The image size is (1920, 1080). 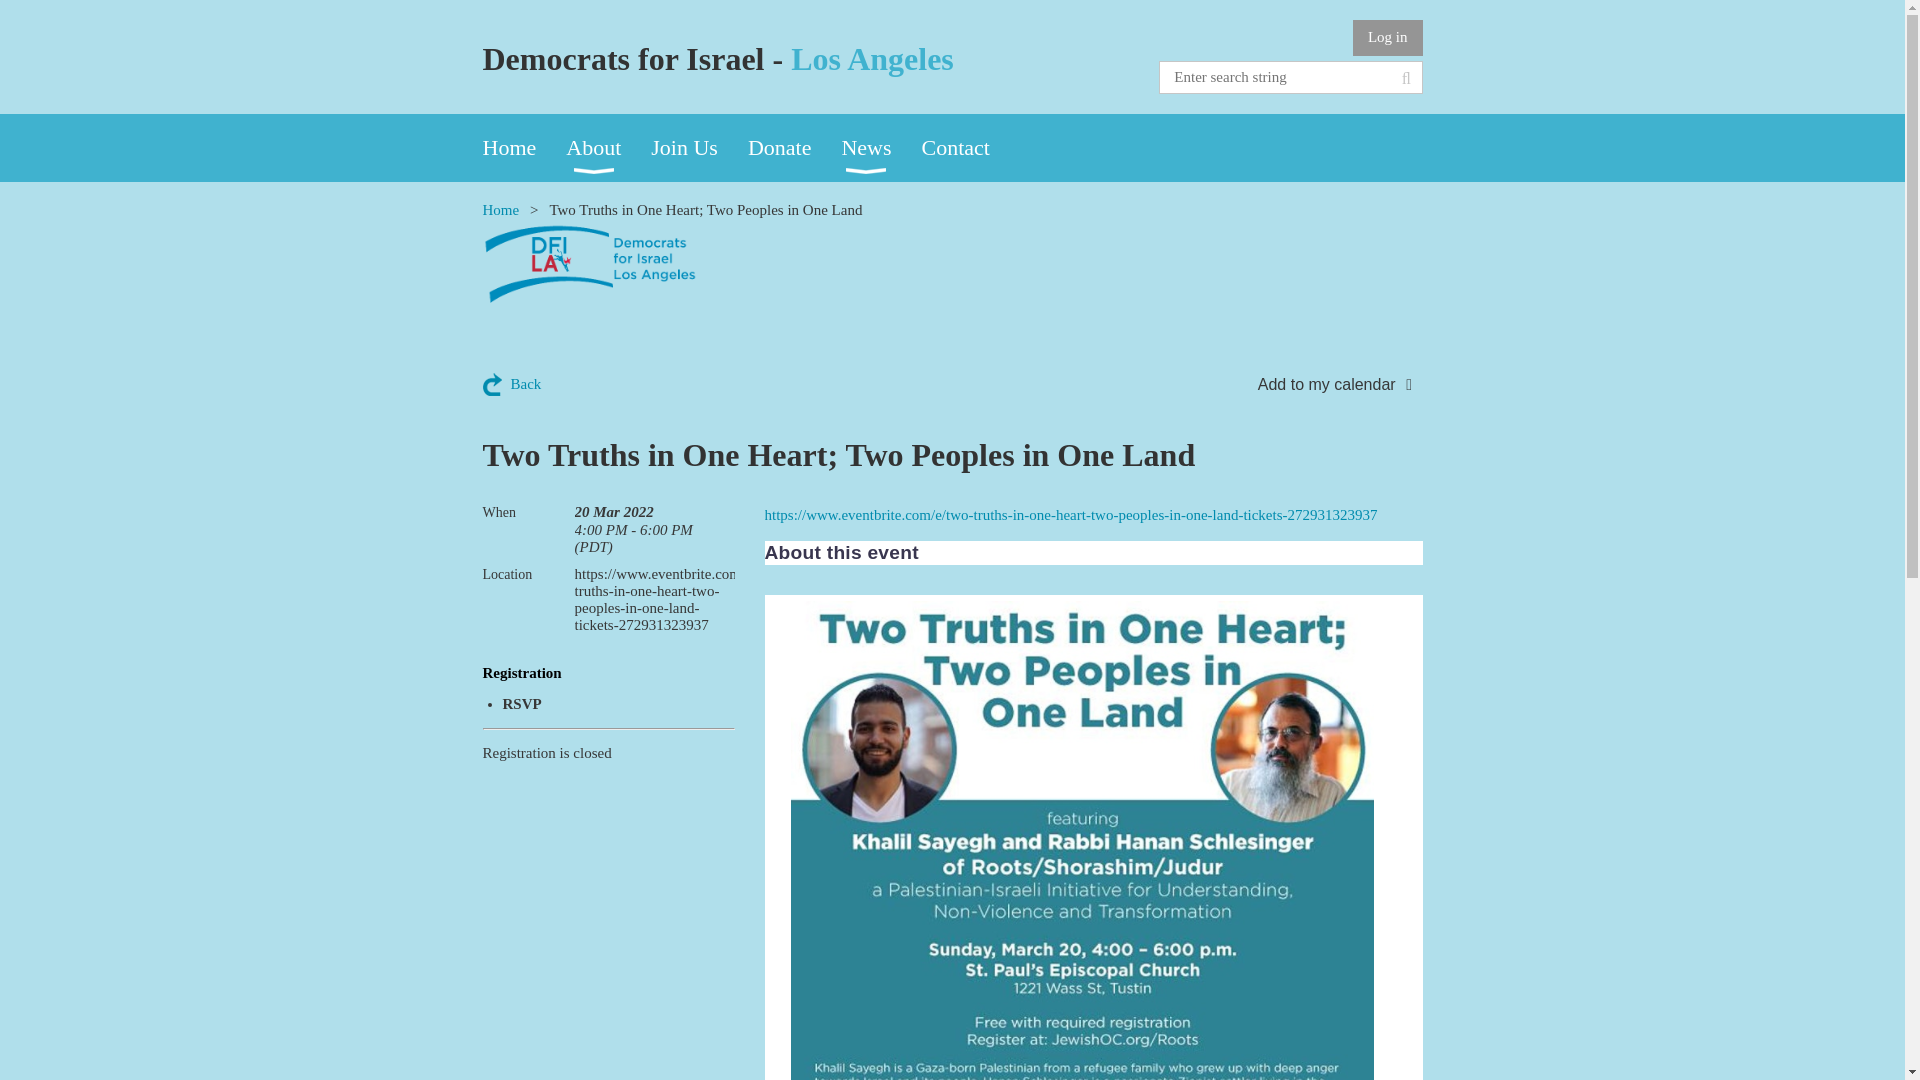 What do you see at coordinates (880, 148) in the screenshot?
I see `News` at bounding box center [880, 148].